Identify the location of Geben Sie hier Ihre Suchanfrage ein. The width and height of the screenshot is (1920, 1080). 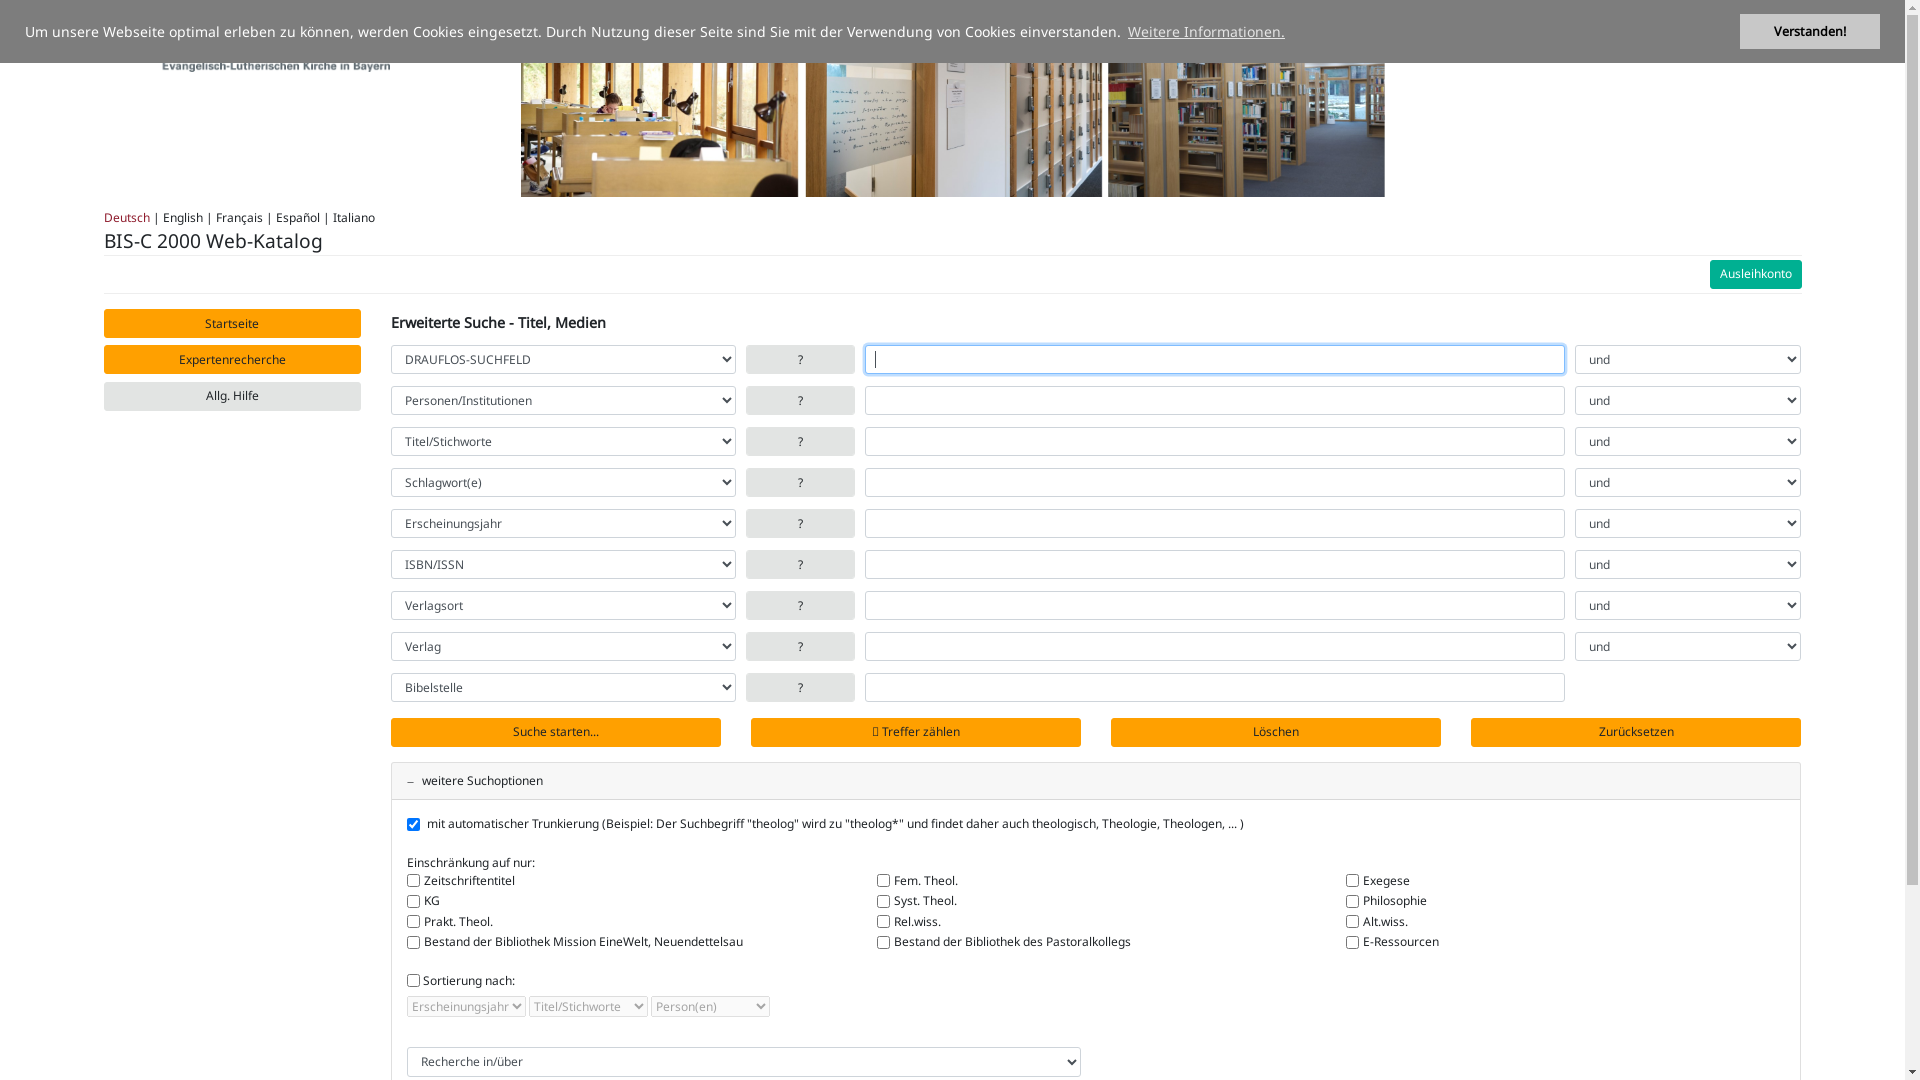
(1215, 359).